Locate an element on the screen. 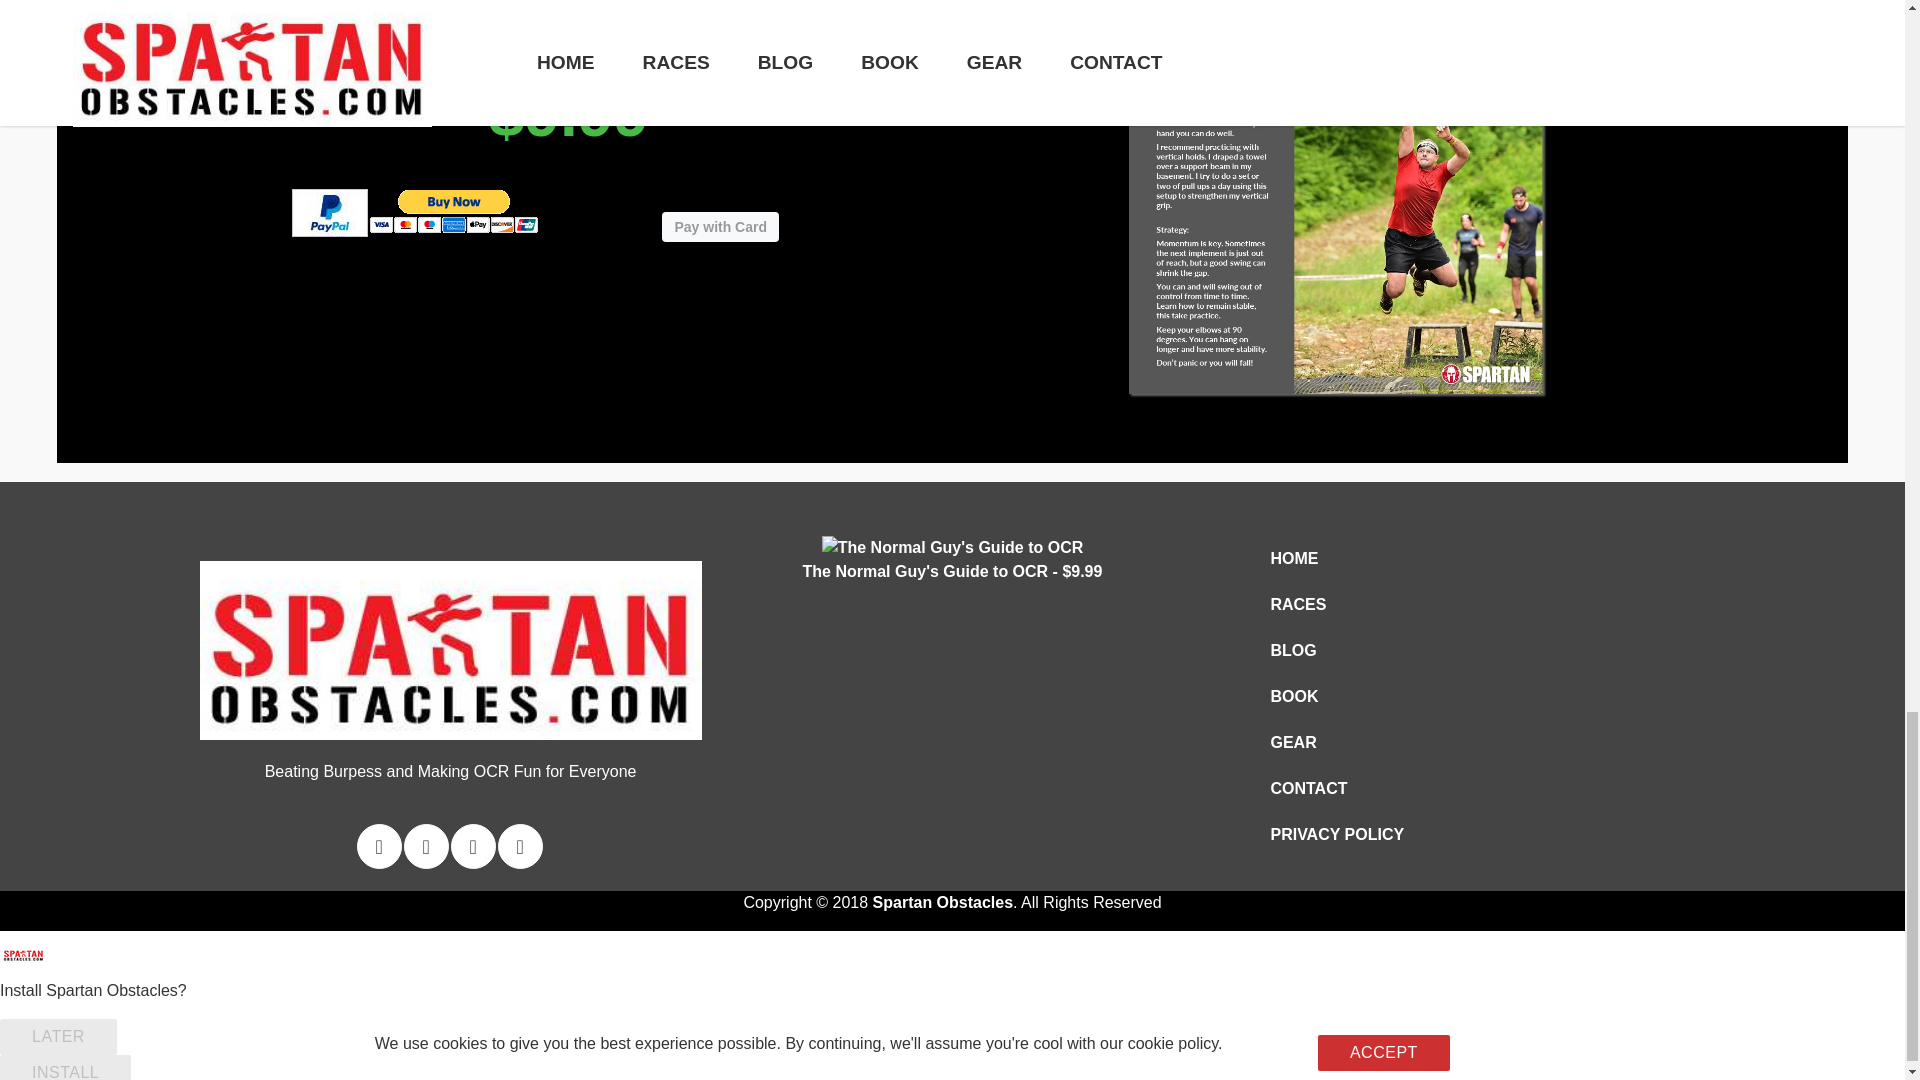 Image resolution: width=1920 pixels, height=1080 pixels. RACES is located at coordinates (1336, 605).